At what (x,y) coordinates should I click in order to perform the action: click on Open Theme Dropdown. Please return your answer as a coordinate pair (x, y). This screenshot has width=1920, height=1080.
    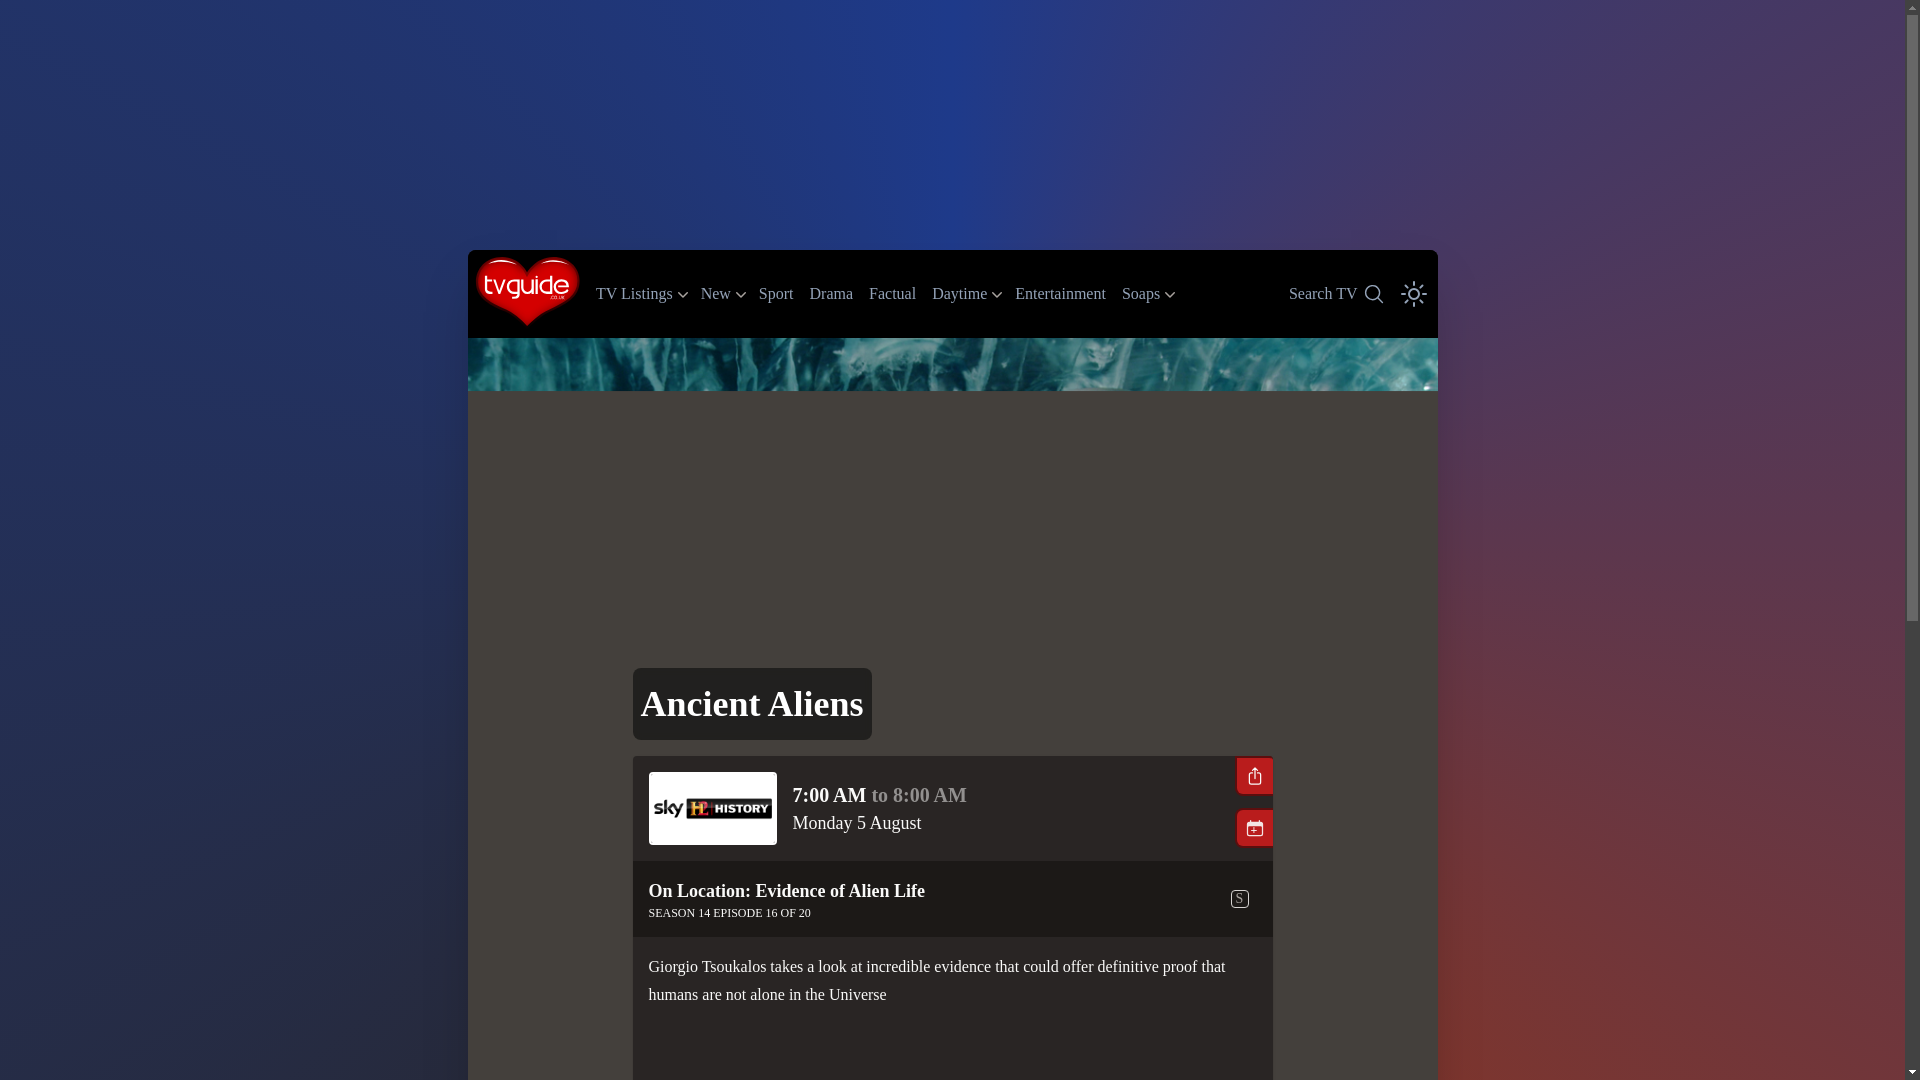
    Looking at the image, I should click on (892, 292).